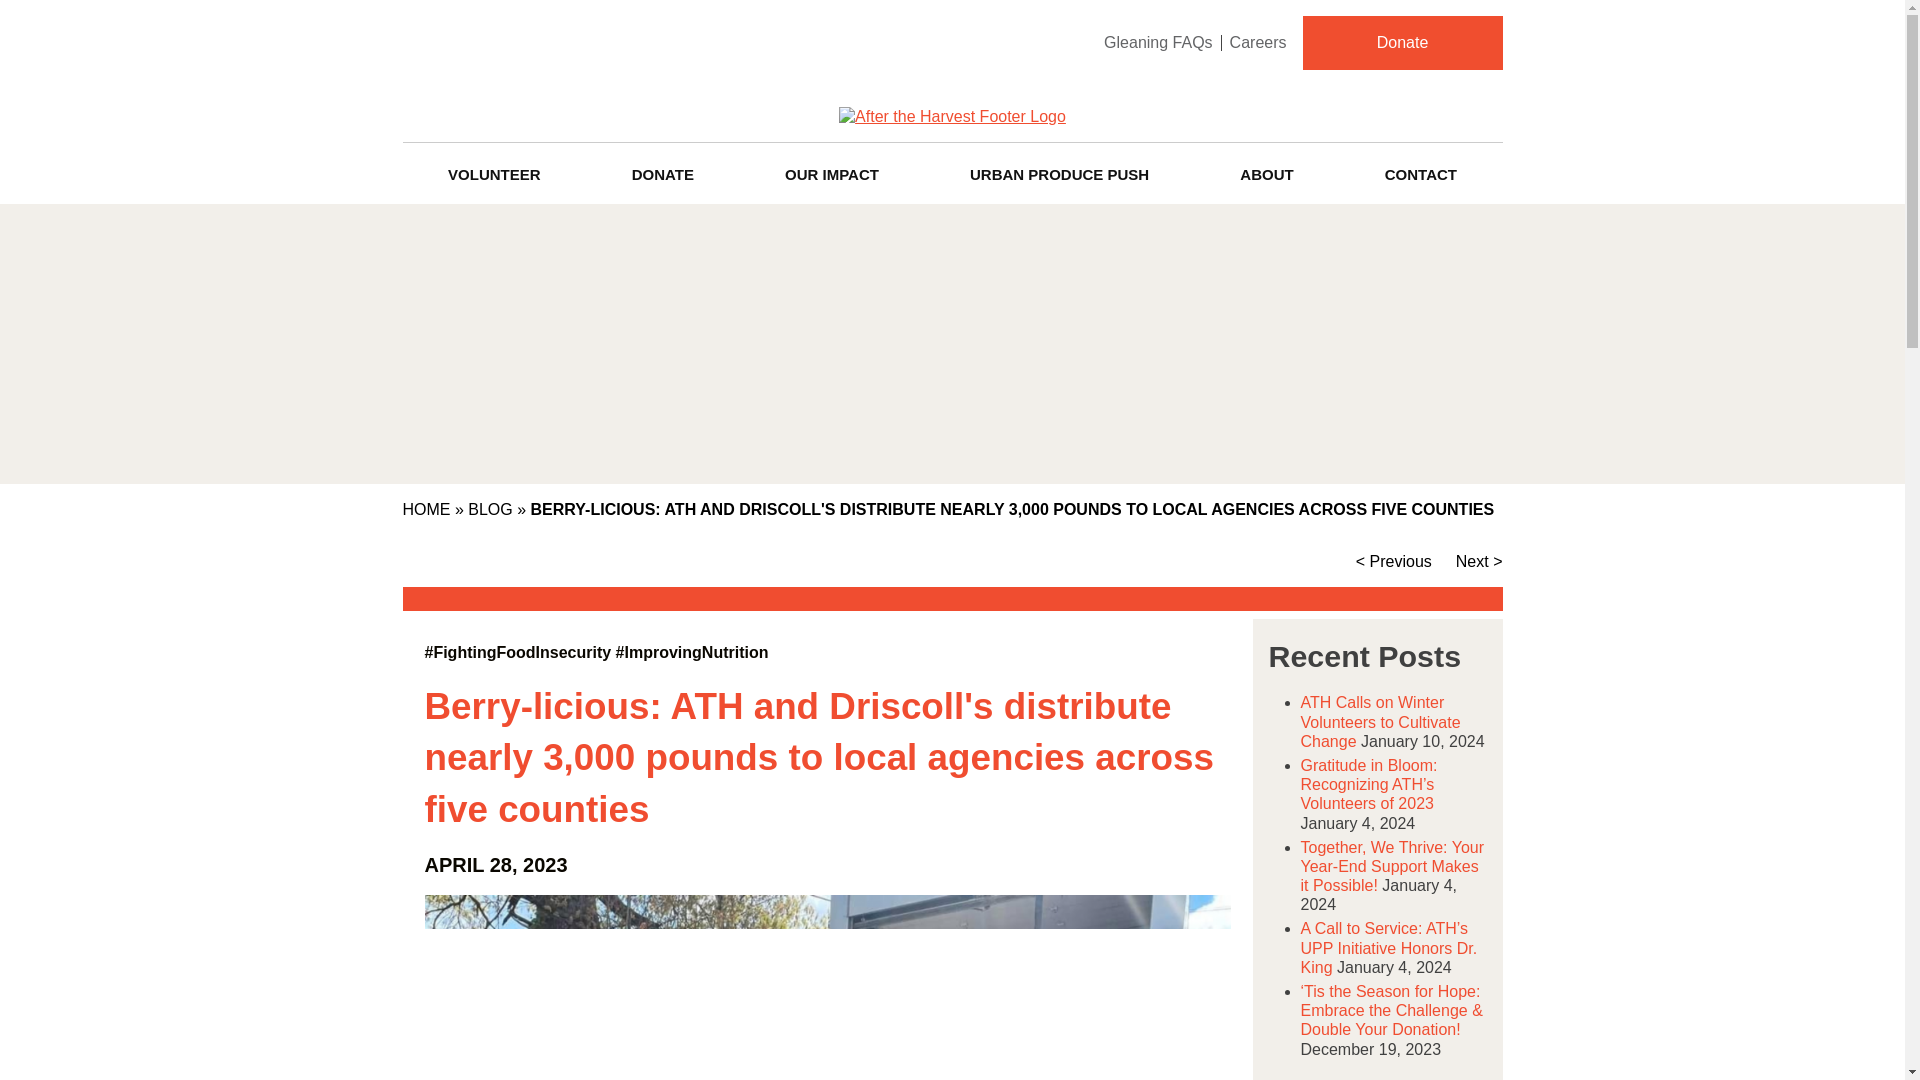 Image resolution: width=1920 pixels, height=1080 pixels. Describe the element at coordinates (1420, 170) in the screenshot. I see `CONTACT` at that location.